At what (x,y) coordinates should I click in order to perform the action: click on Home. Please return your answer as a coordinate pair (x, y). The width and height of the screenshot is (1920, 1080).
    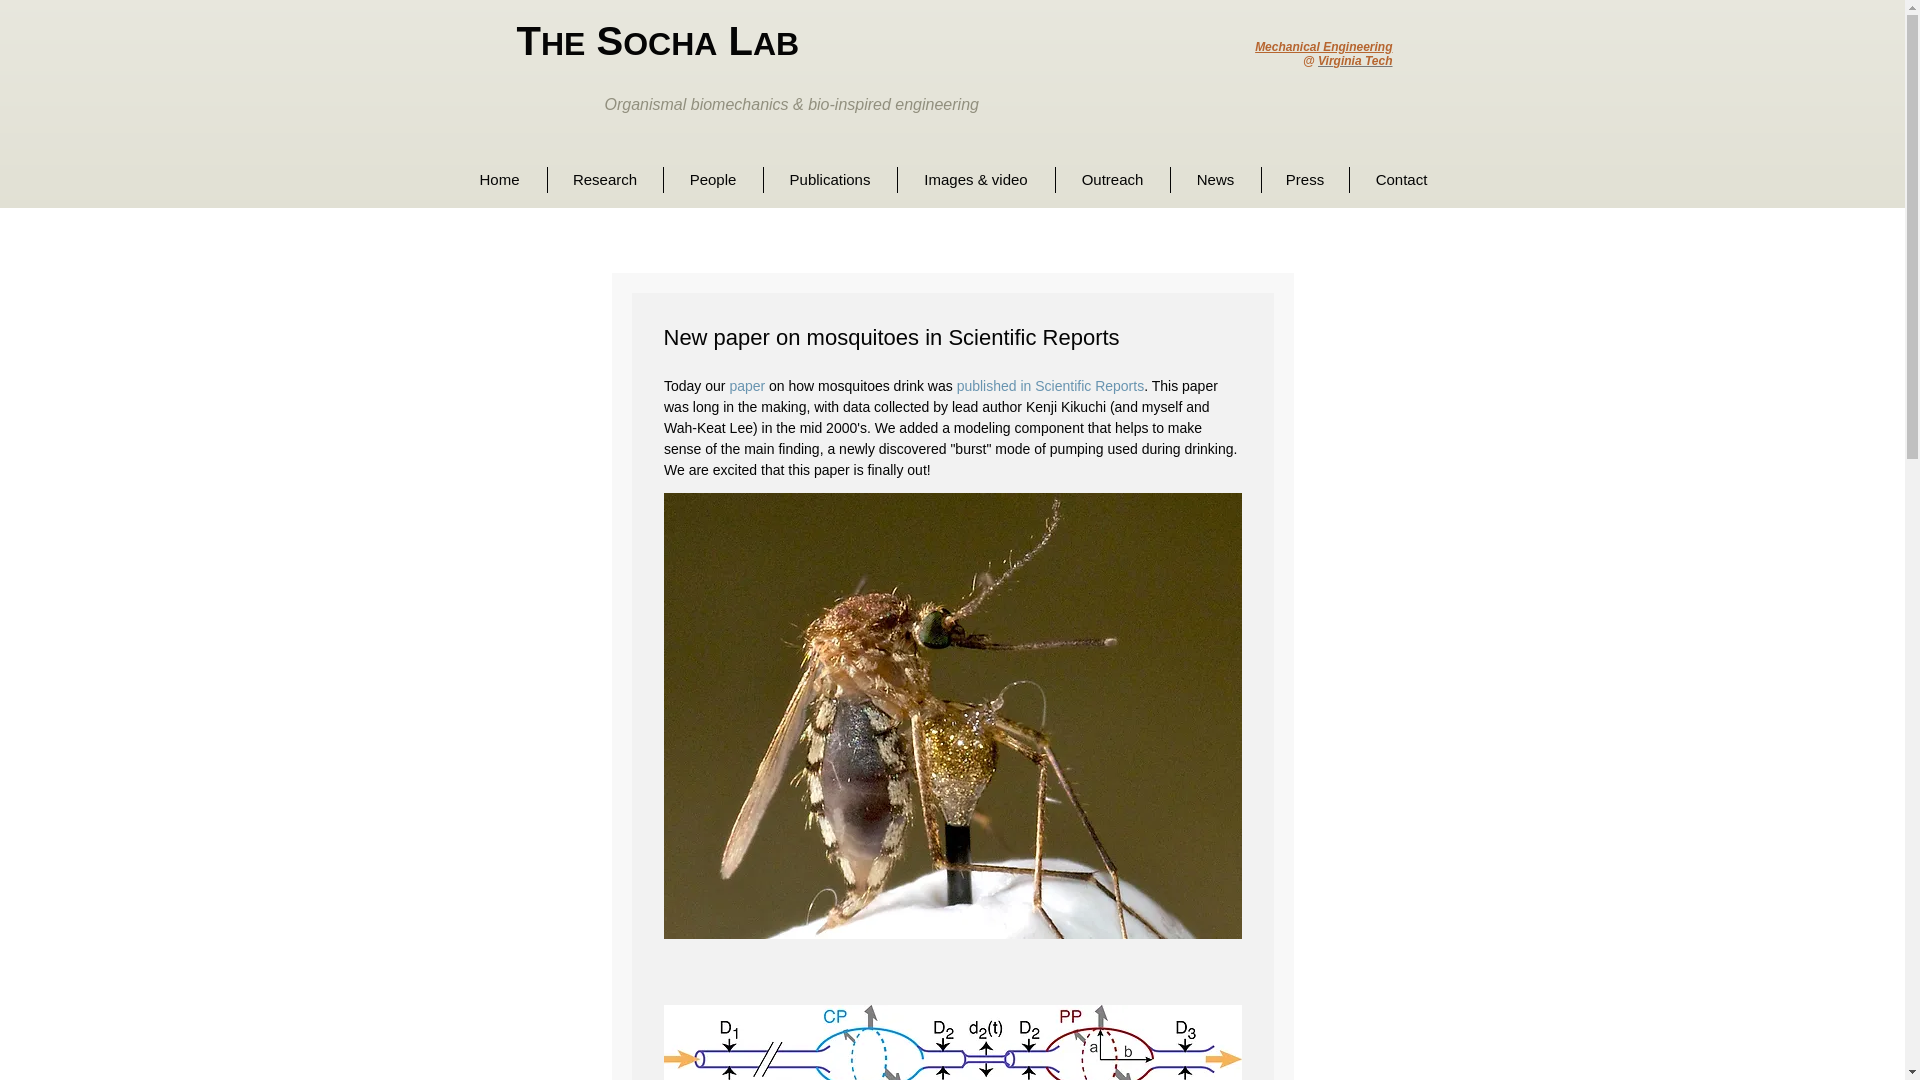
    Looking at the image, I should click on (498, 180).